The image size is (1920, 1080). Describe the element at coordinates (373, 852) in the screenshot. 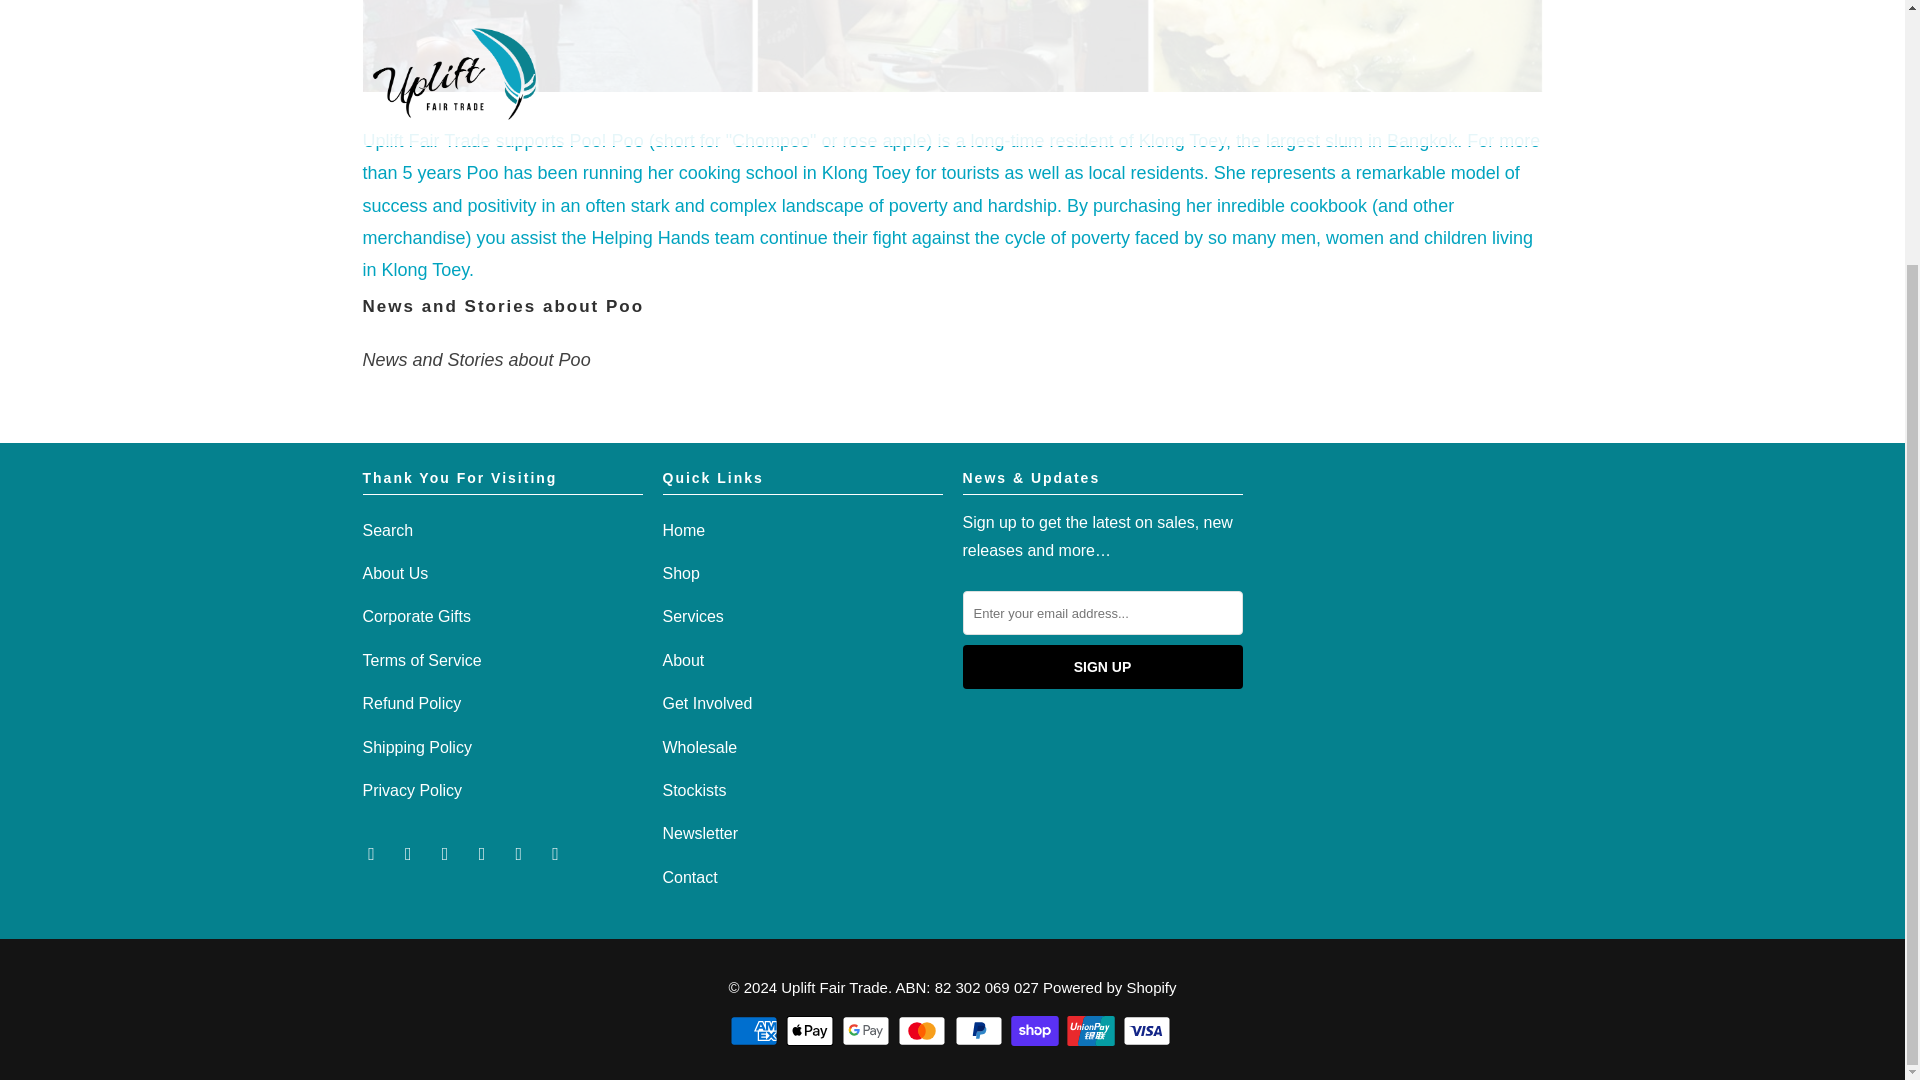

I see `Uplift Fair Trade on Facebook` at that location.